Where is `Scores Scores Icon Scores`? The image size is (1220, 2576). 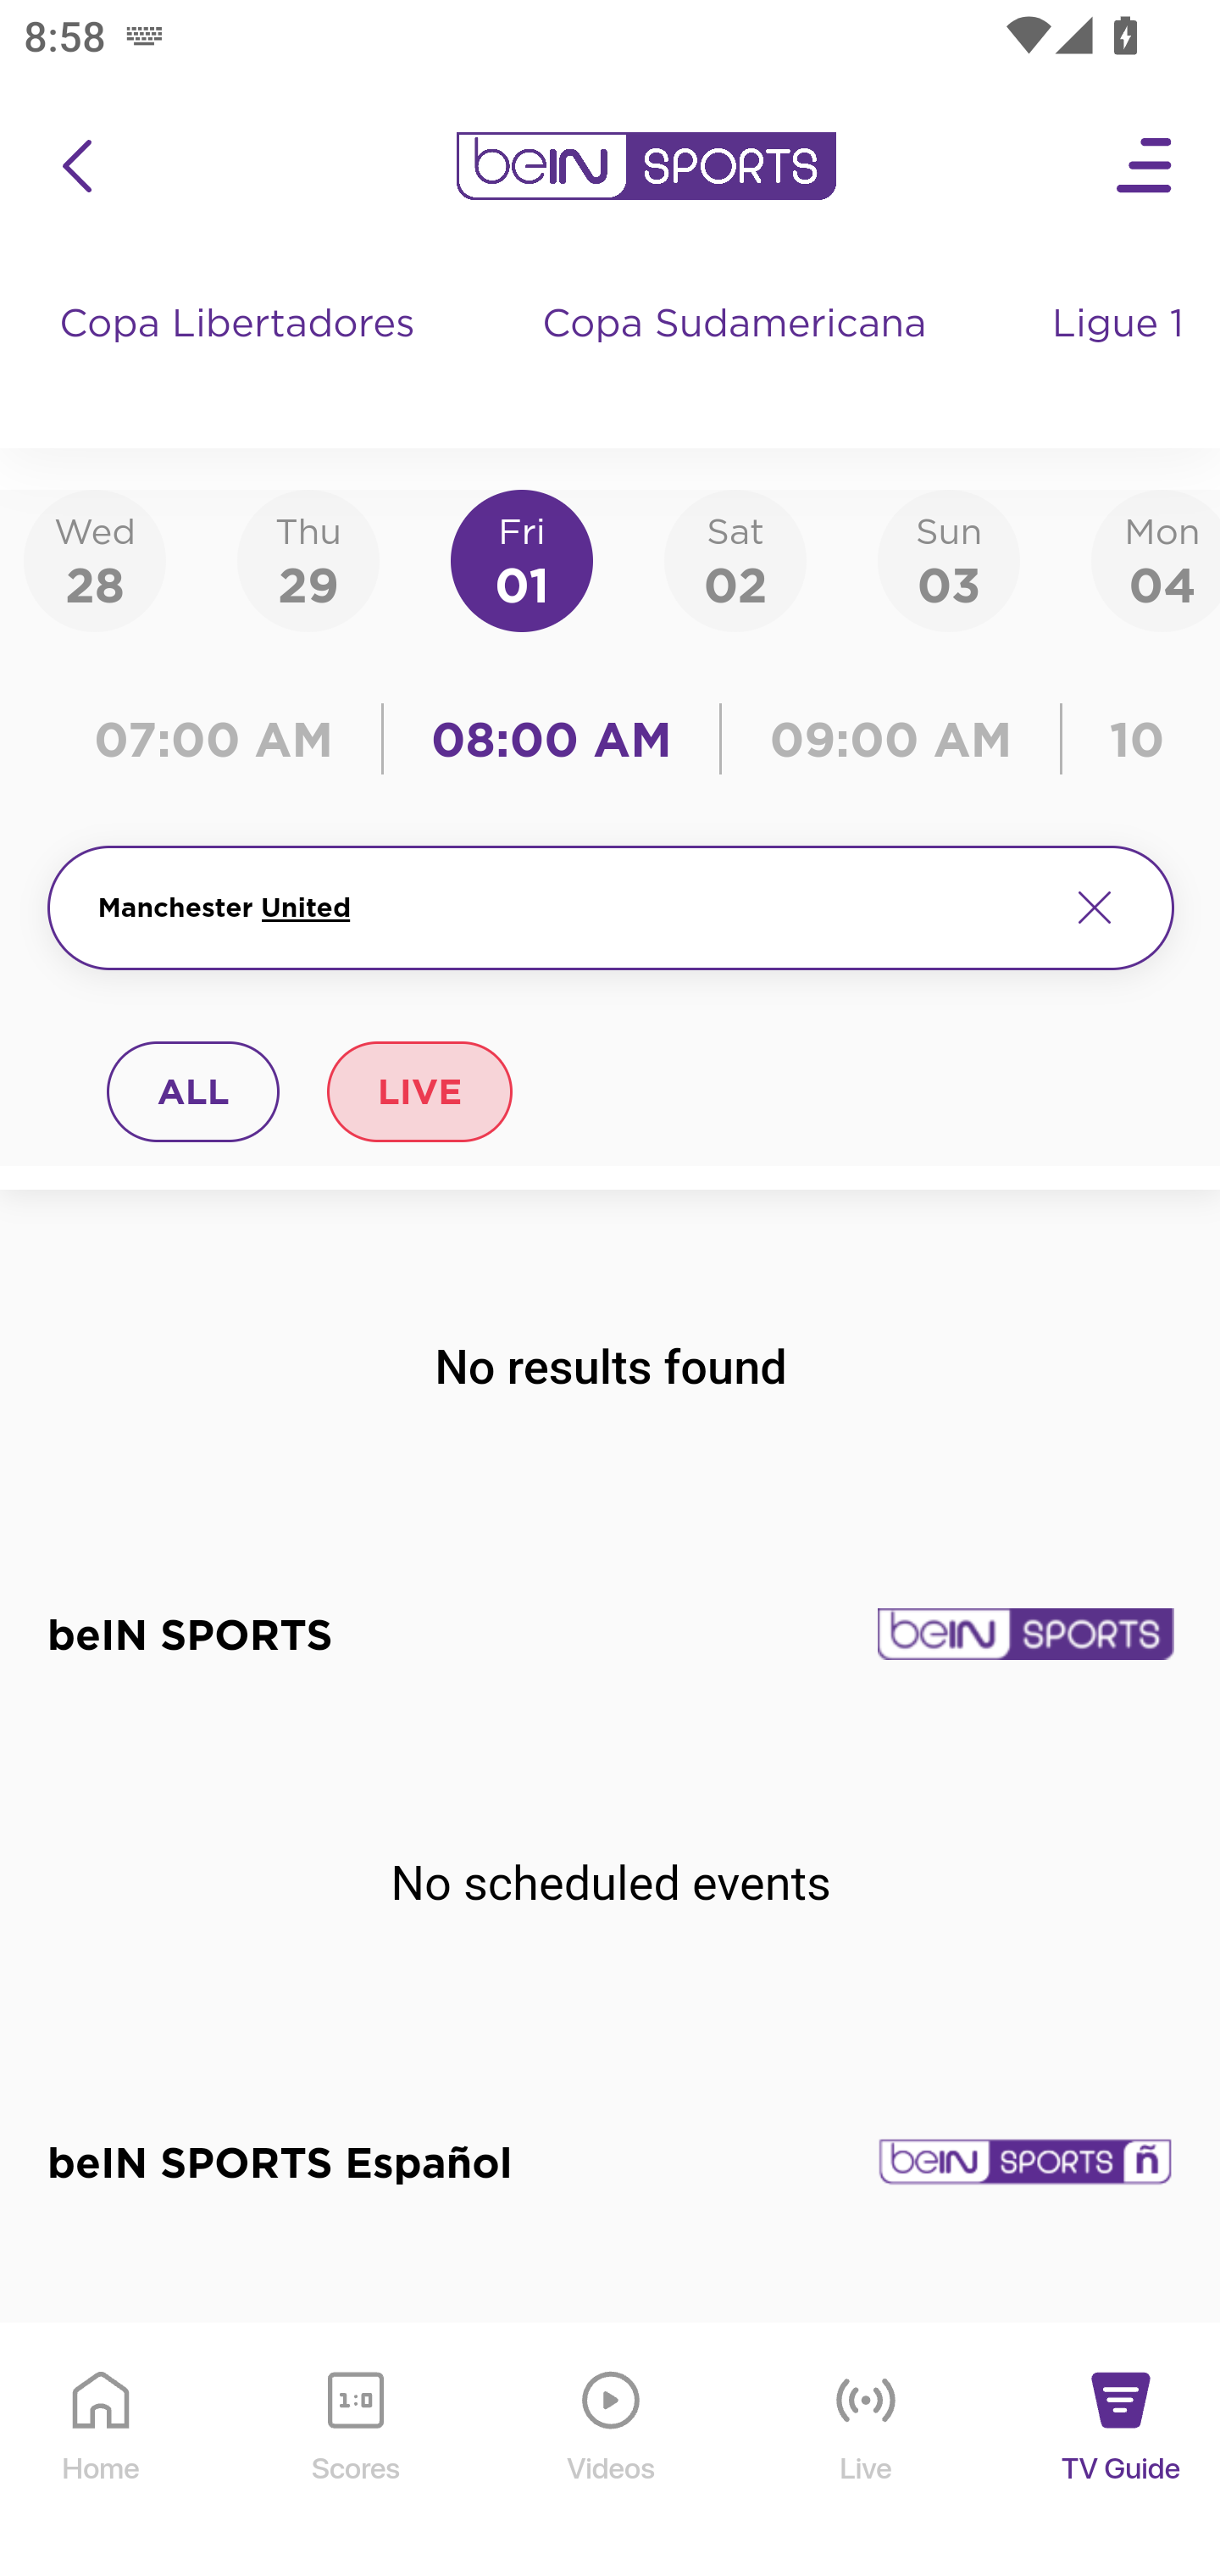
Scores Scores Icon Scores is located at coordinates (355, 2451).